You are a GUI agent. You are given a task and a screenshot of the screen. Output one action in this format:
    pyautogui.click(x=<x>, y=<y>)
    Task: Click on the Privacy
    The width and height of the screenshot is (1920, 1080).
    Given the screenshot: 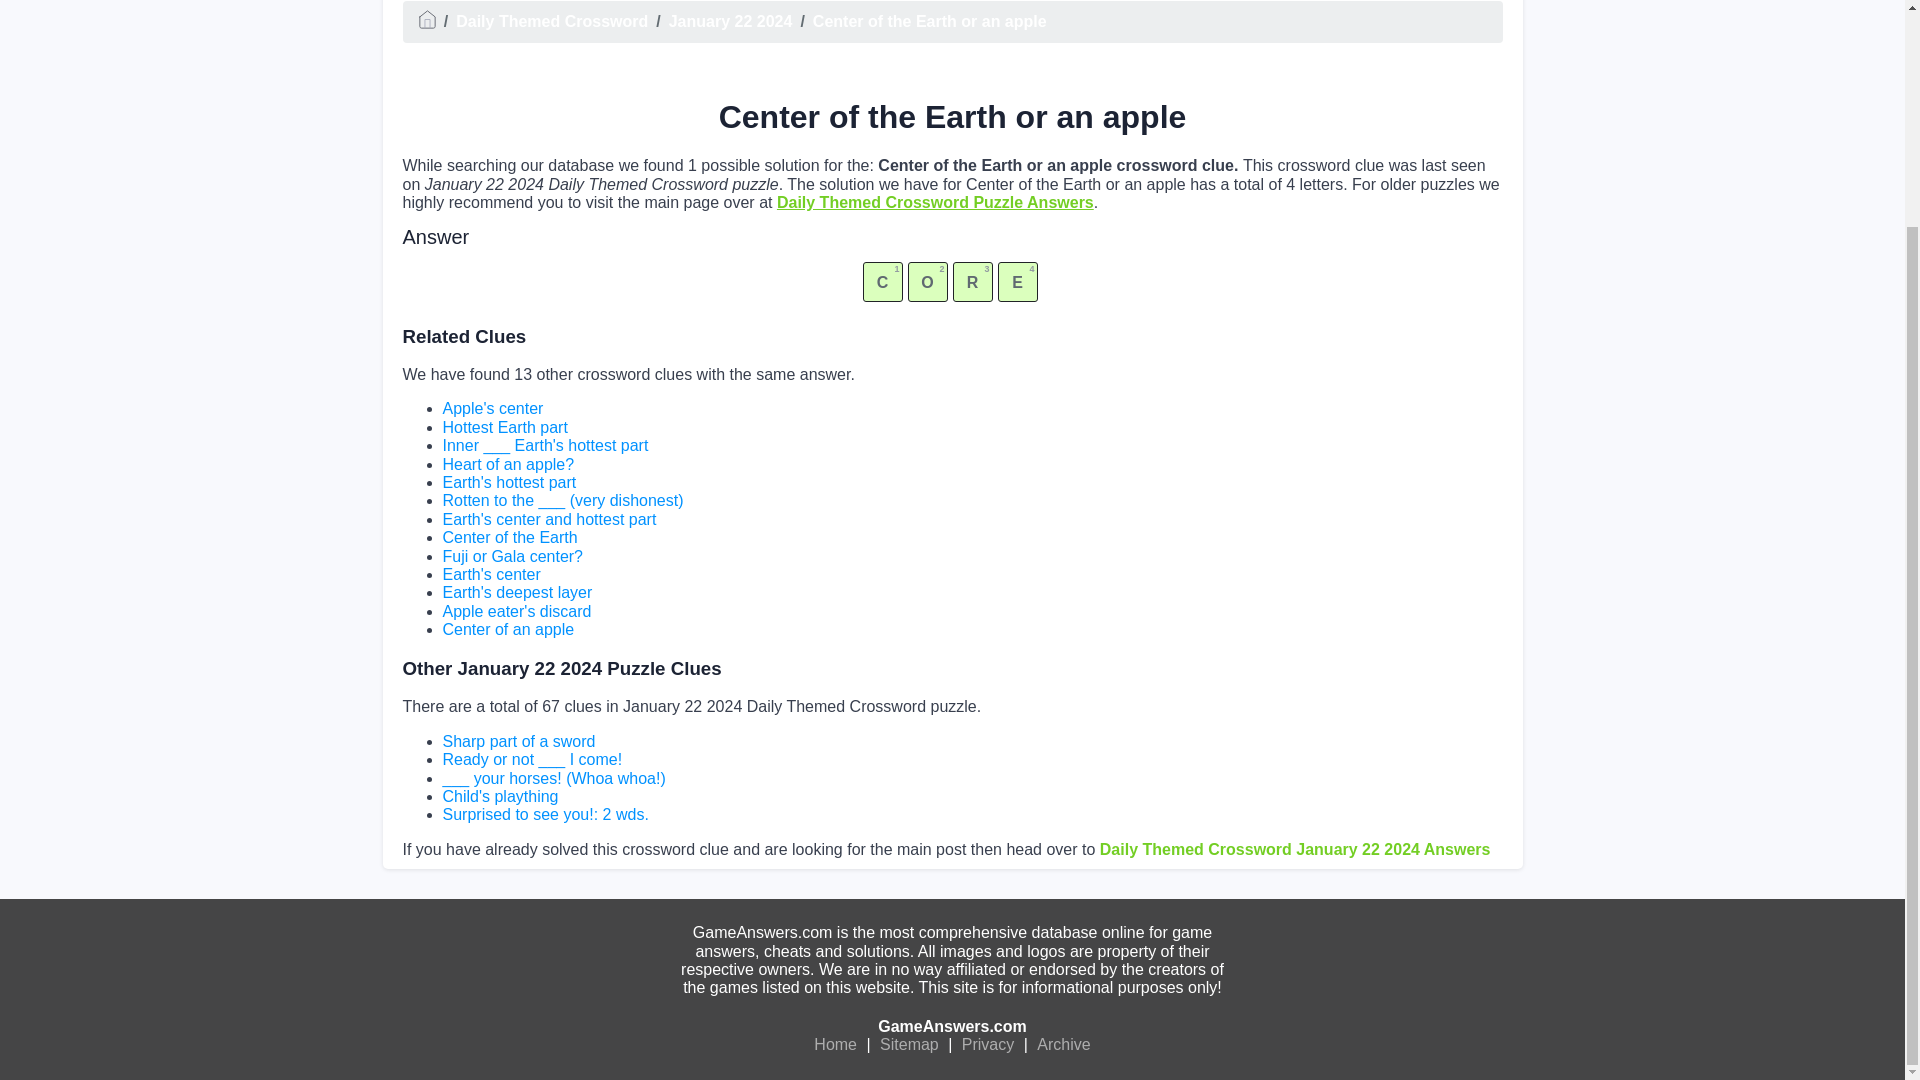 What is the action you would take?
    pyautogui.click(x=988, y=1044)
    